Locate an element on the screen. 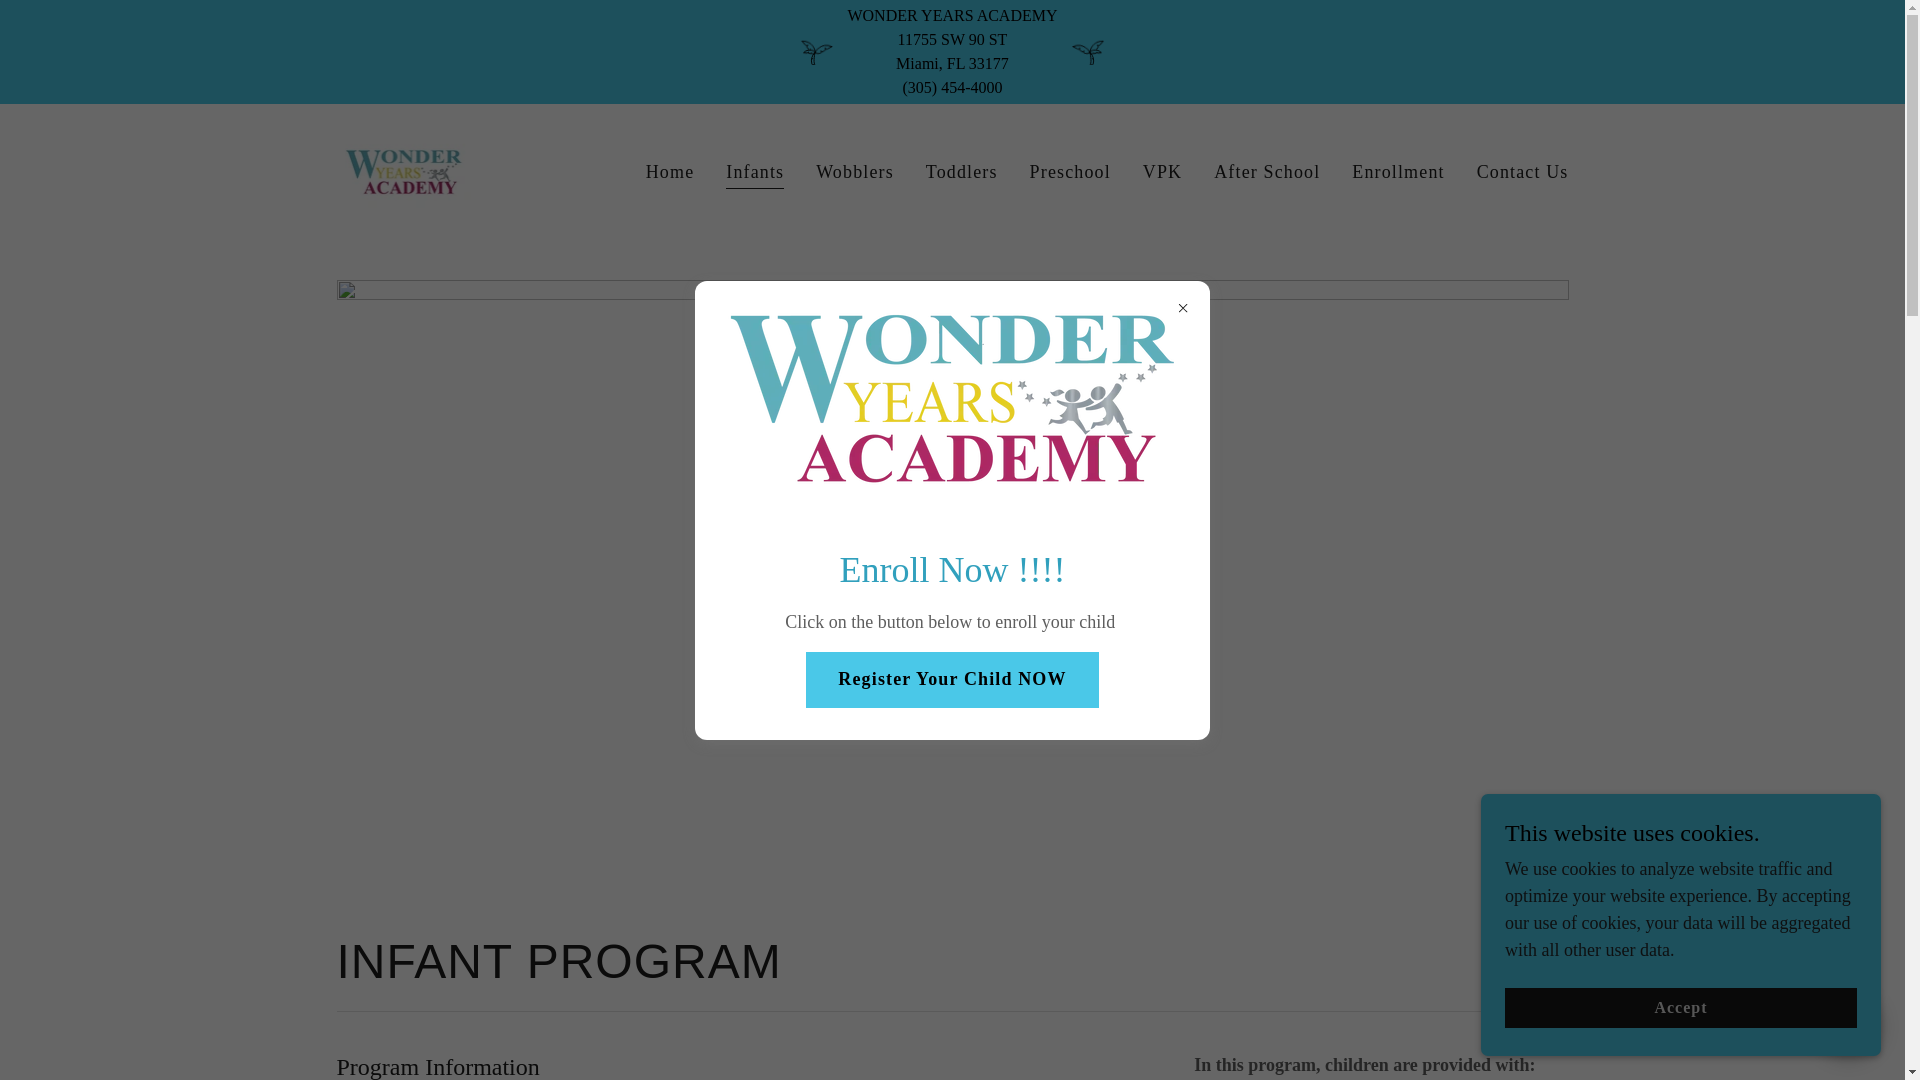 The width and height of the screenshot is (1920, 1080). Wobblers is located at coordinates (855, 172).